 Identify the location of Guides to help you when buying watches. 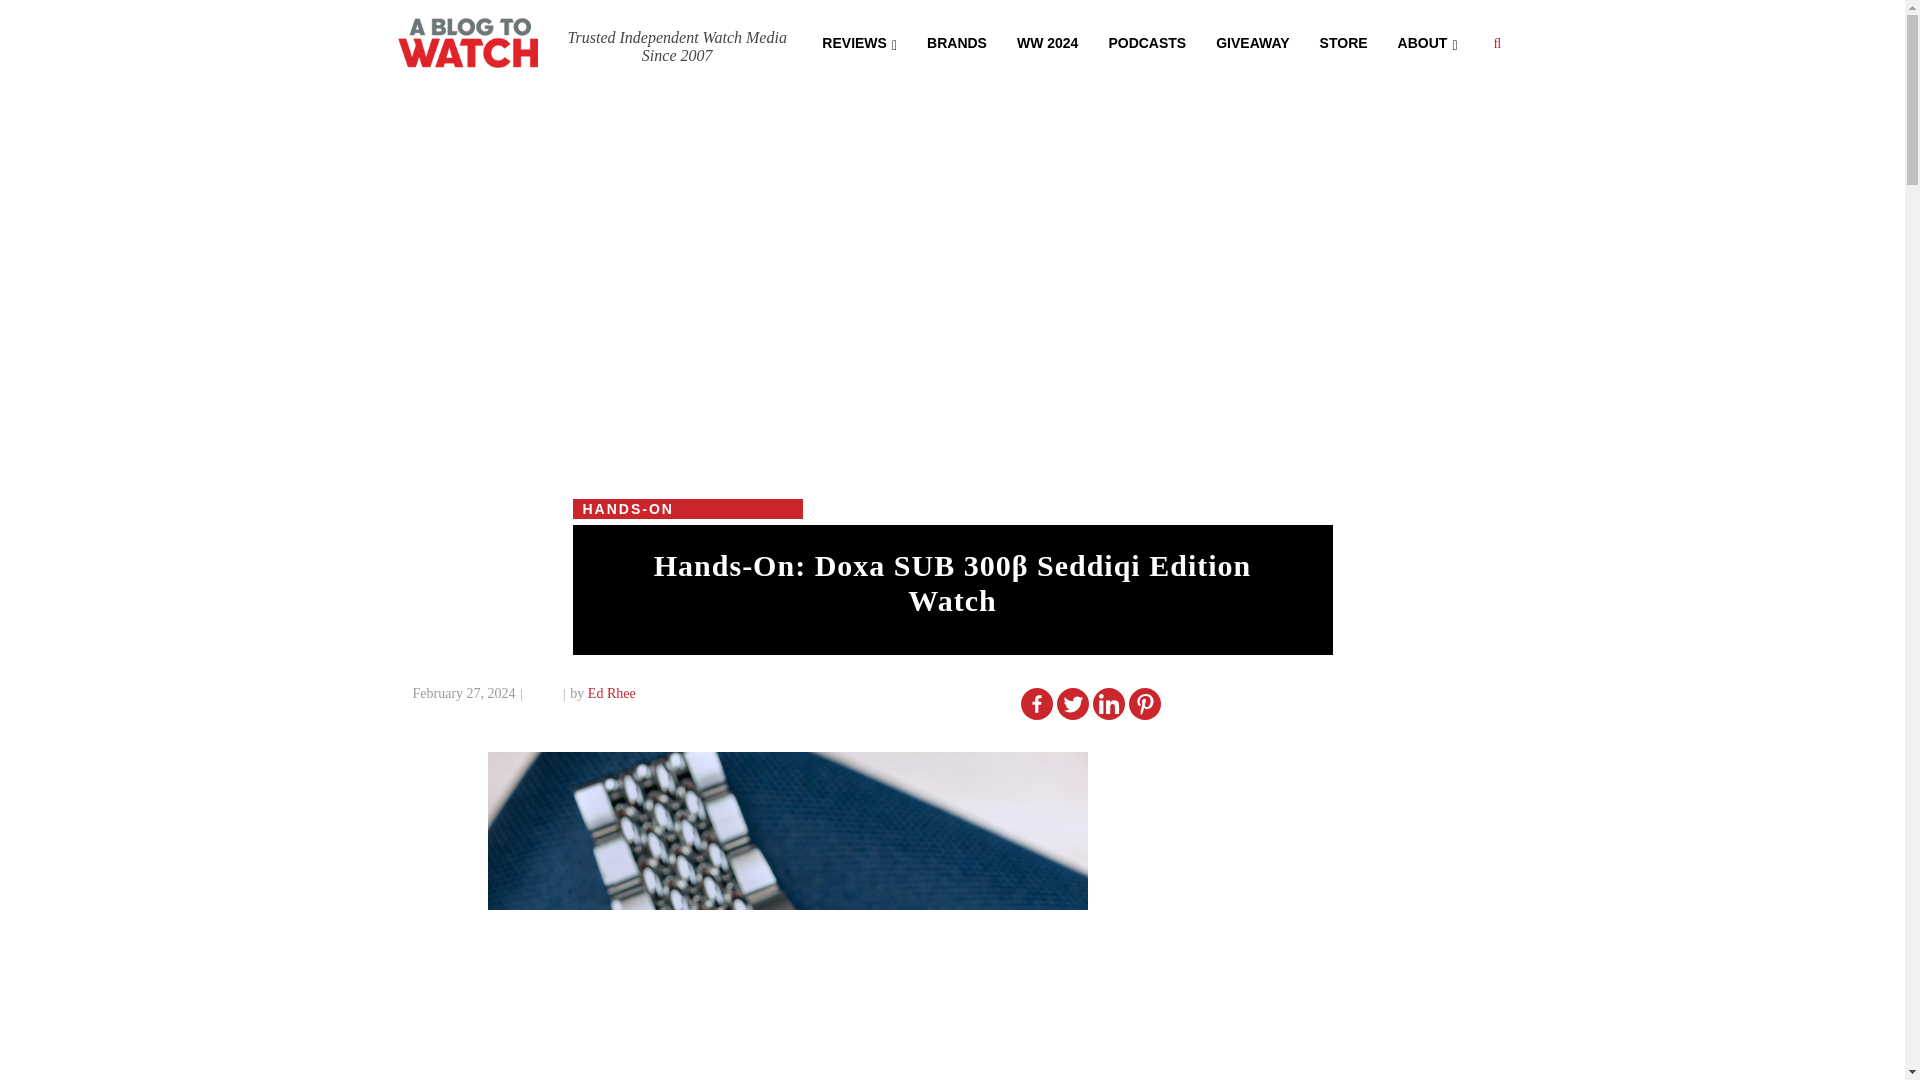
(1047, 41).